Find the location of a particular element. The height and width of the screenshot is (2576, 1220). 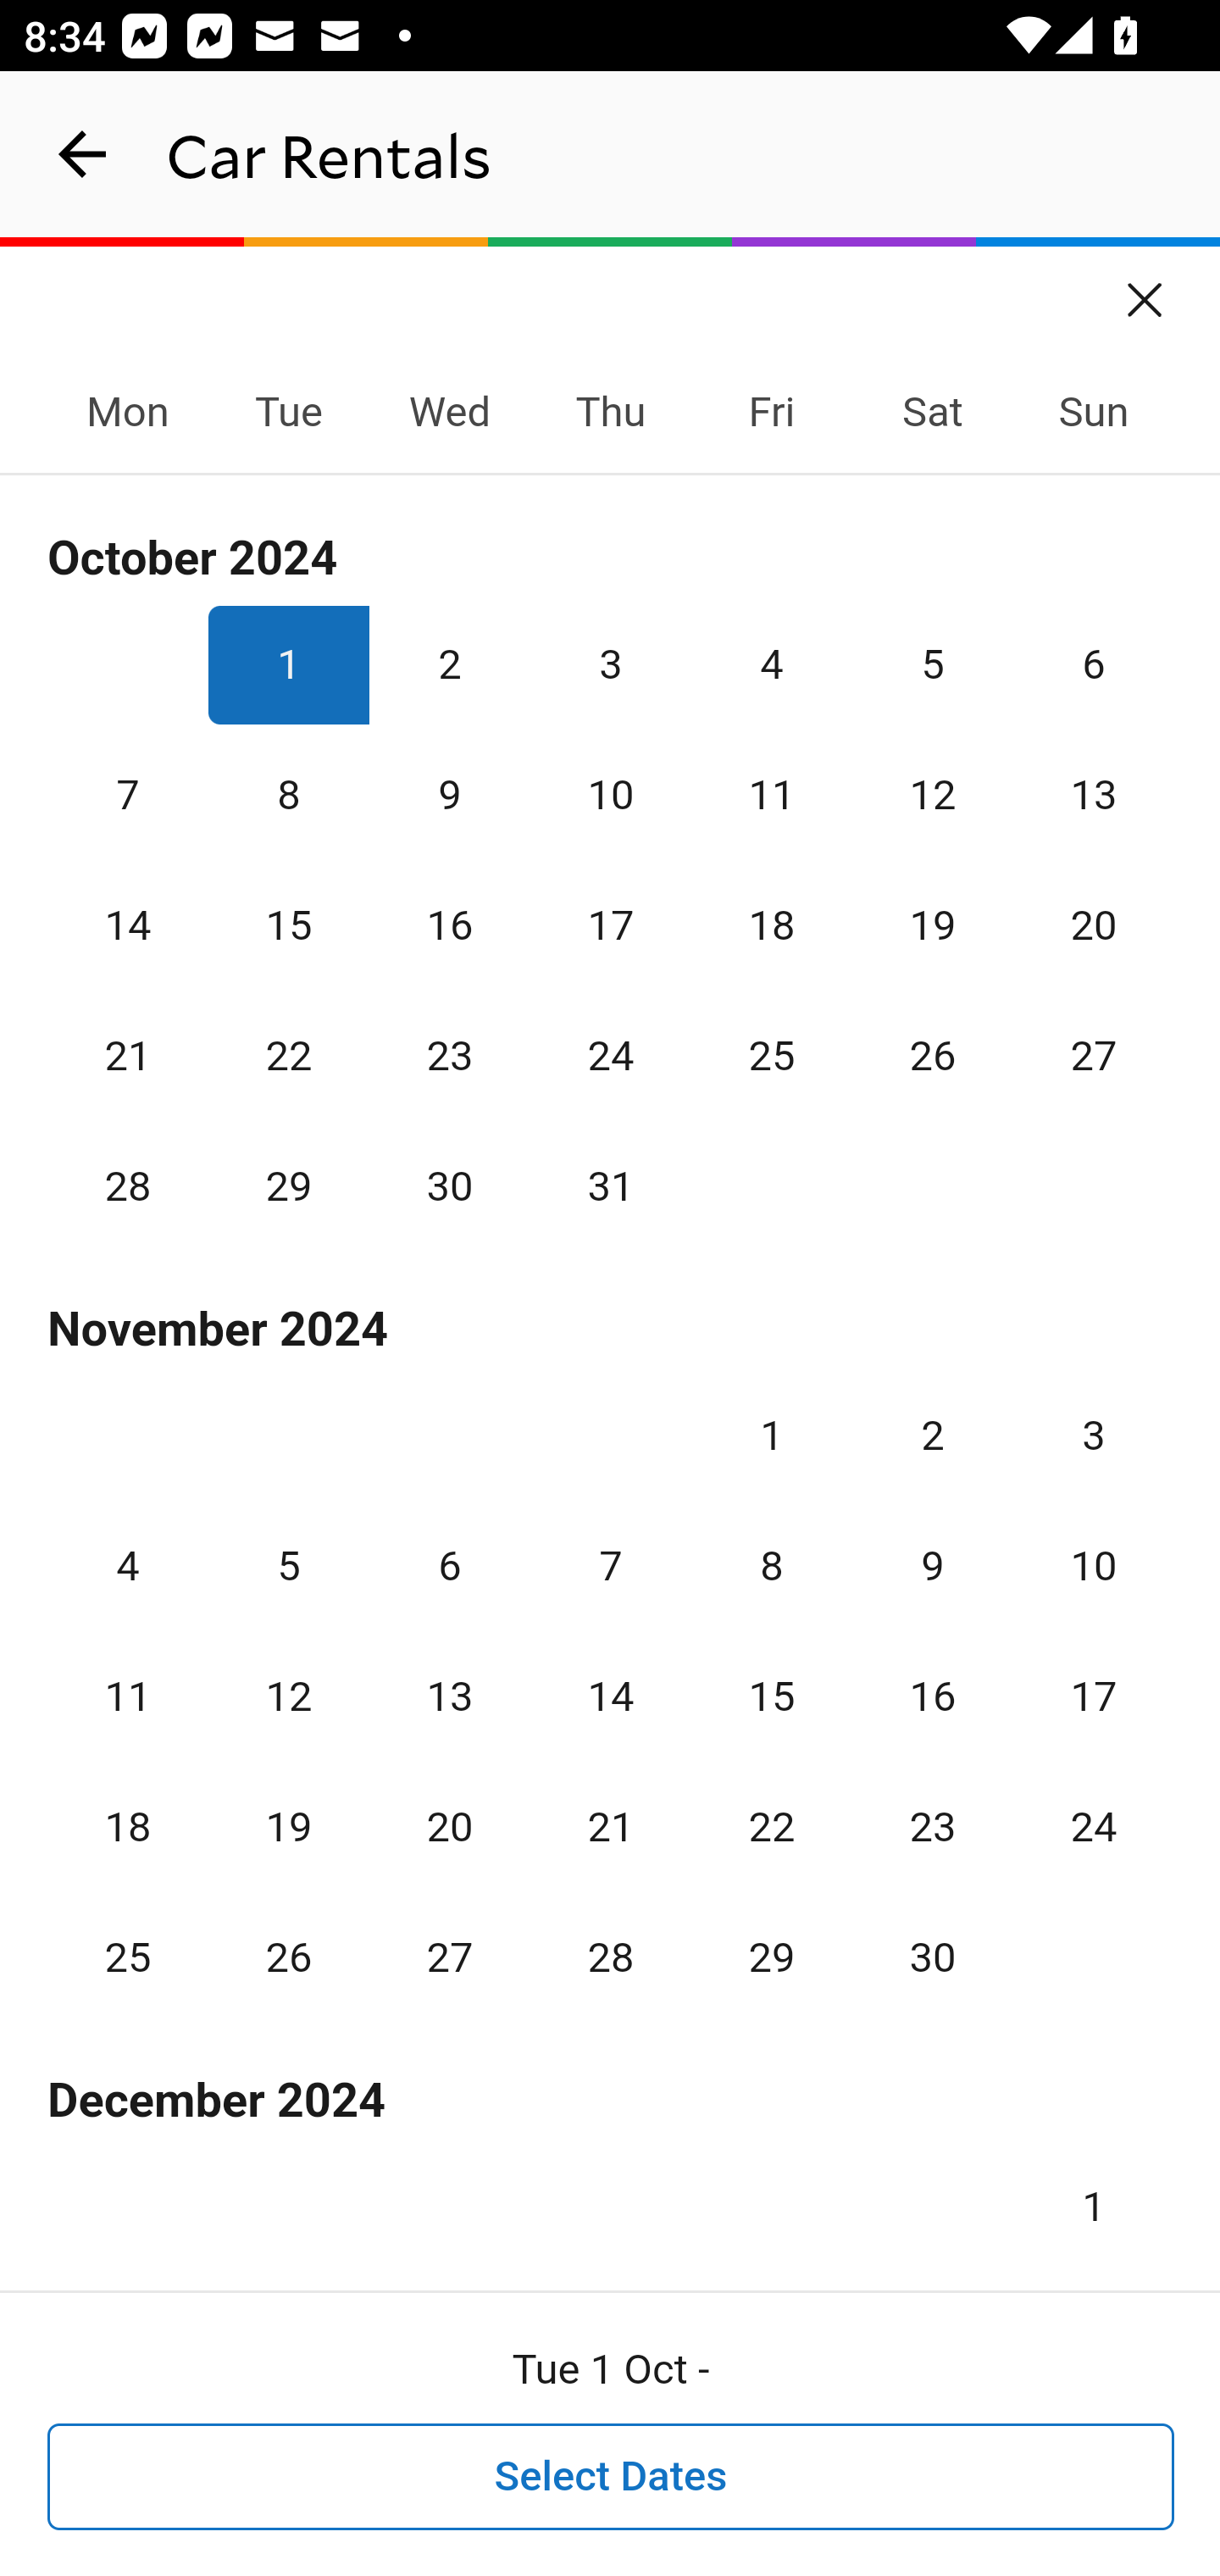

20 October 2024 is located at coordinates (1093, 925).